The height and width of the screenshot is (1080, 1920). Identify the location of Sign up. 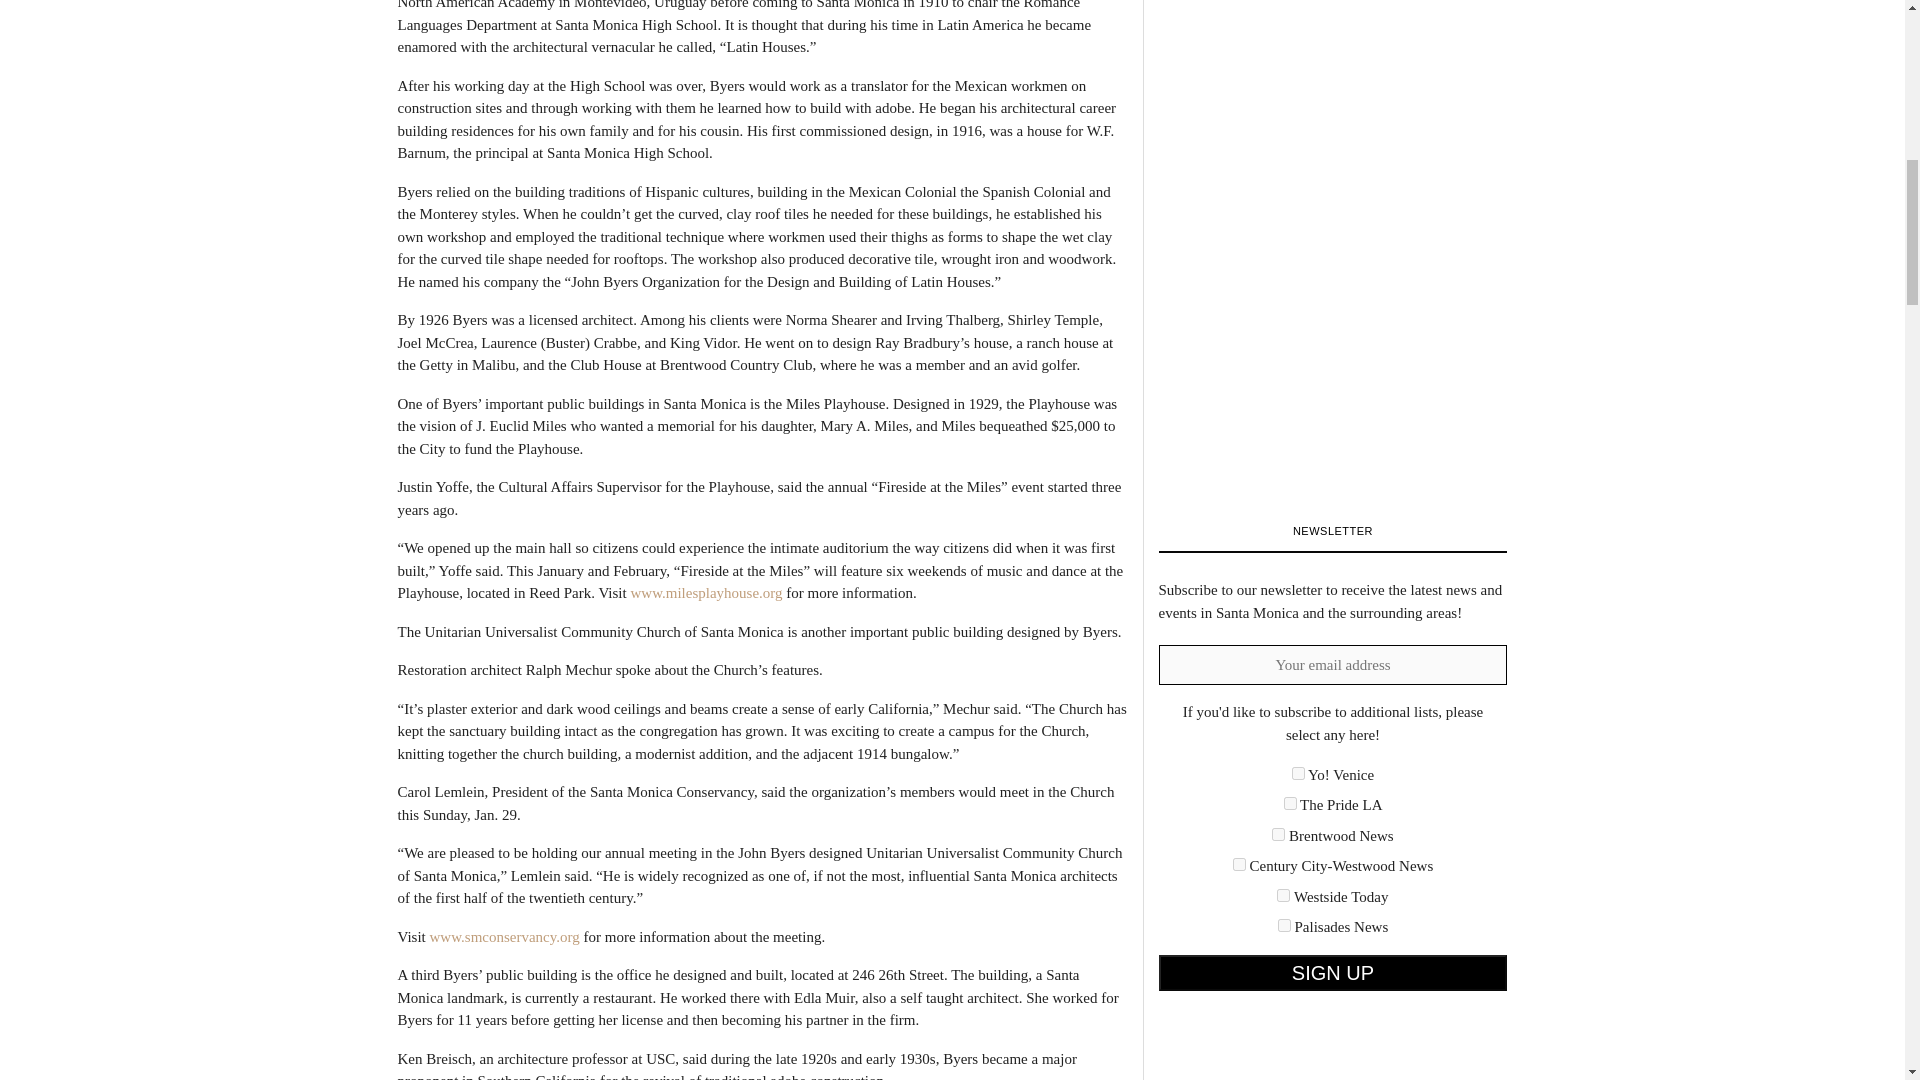
(1332, 972).